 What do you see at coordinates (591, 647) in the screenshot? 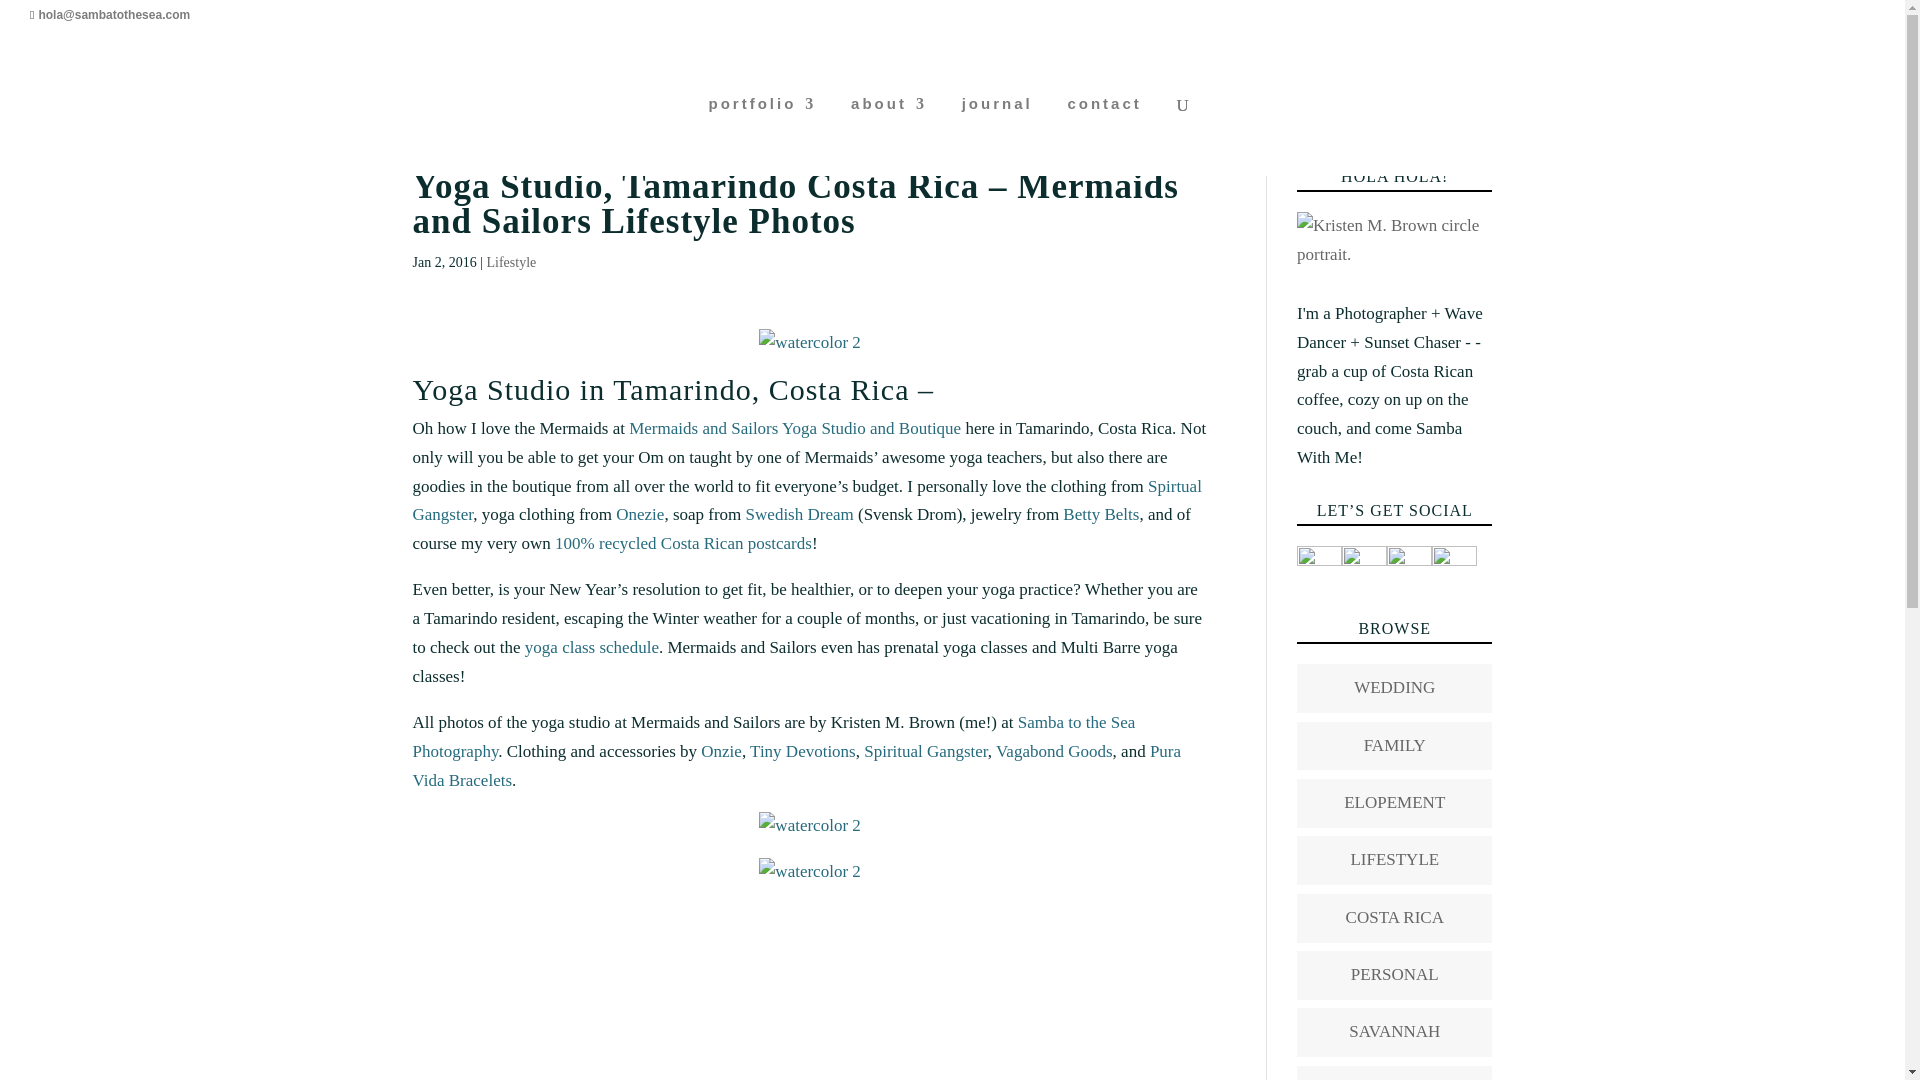
I see `yoga class schedule` at bounding box center [591, 647].